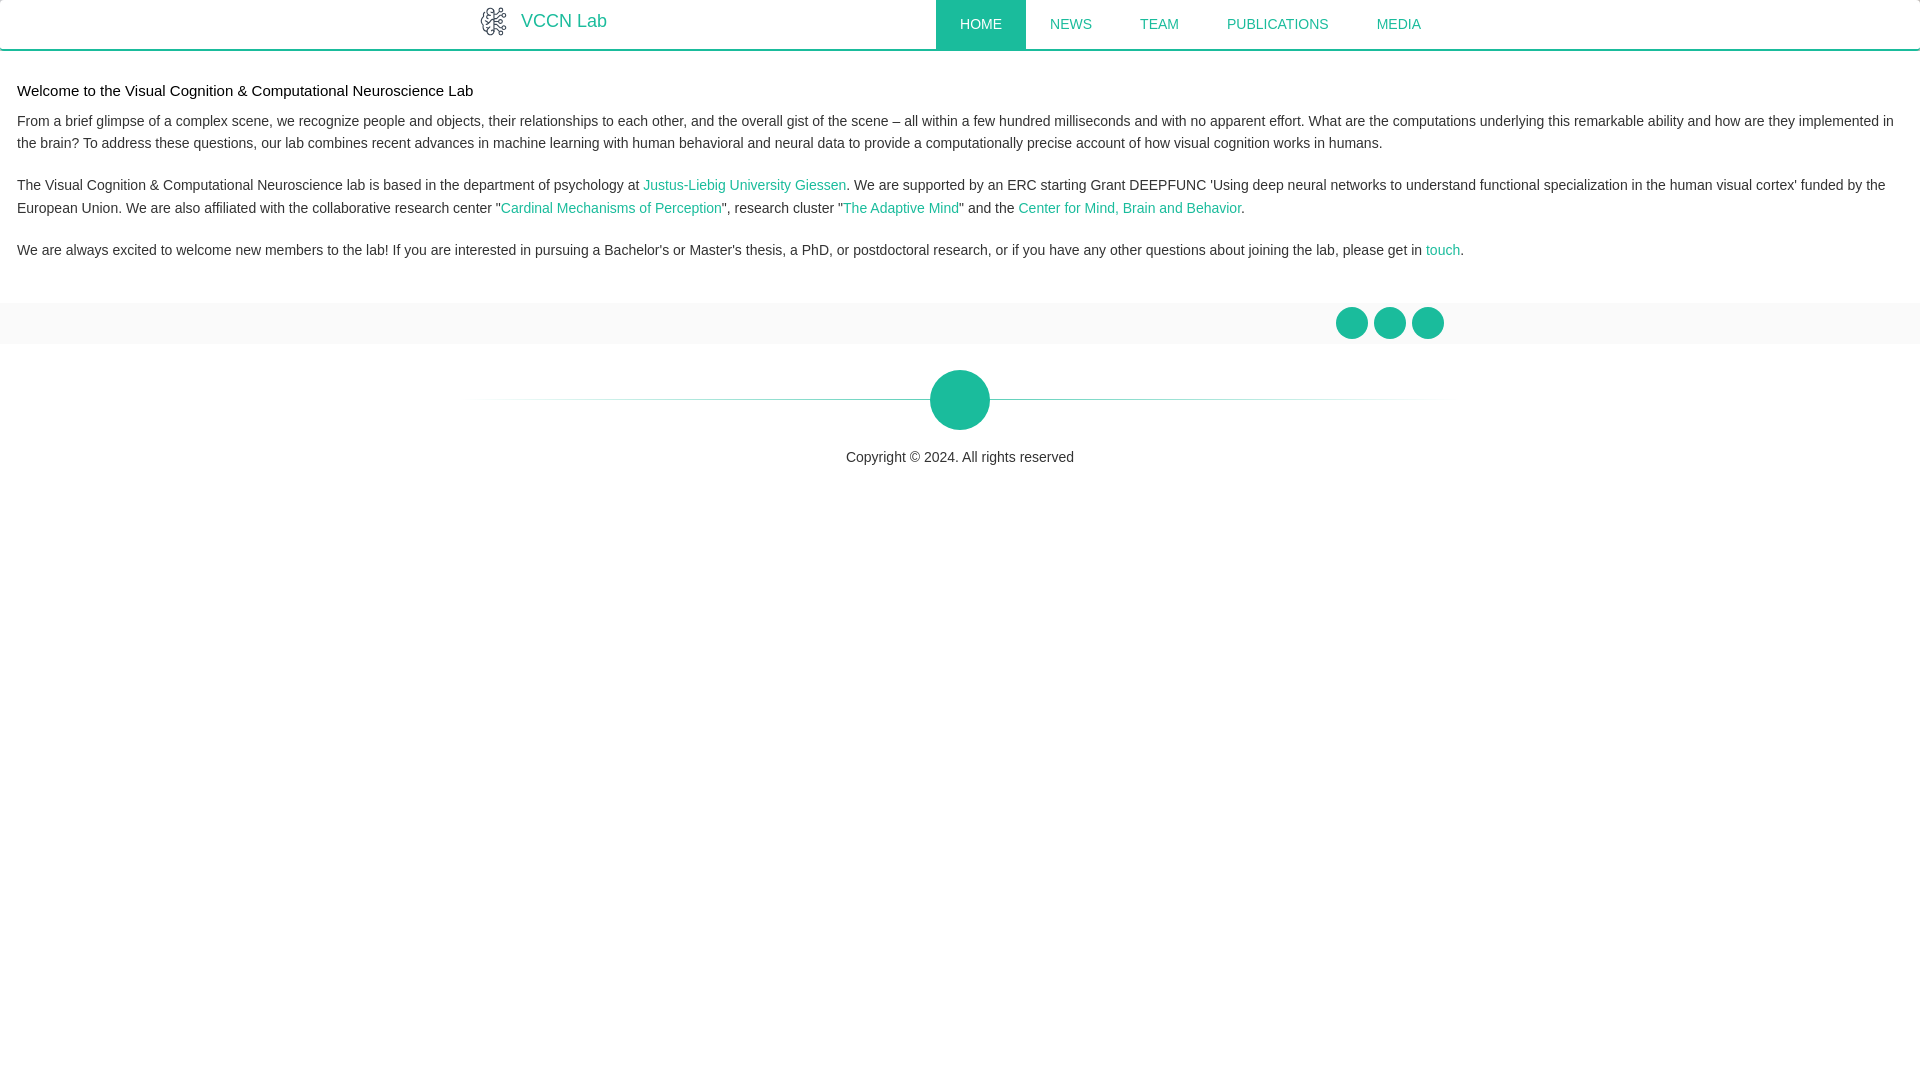 This screenshot has width=1920, height=1080. Describe the element at coordinates (900, 208) in the screenshot. I see `The Adaptive Mind` at that location.